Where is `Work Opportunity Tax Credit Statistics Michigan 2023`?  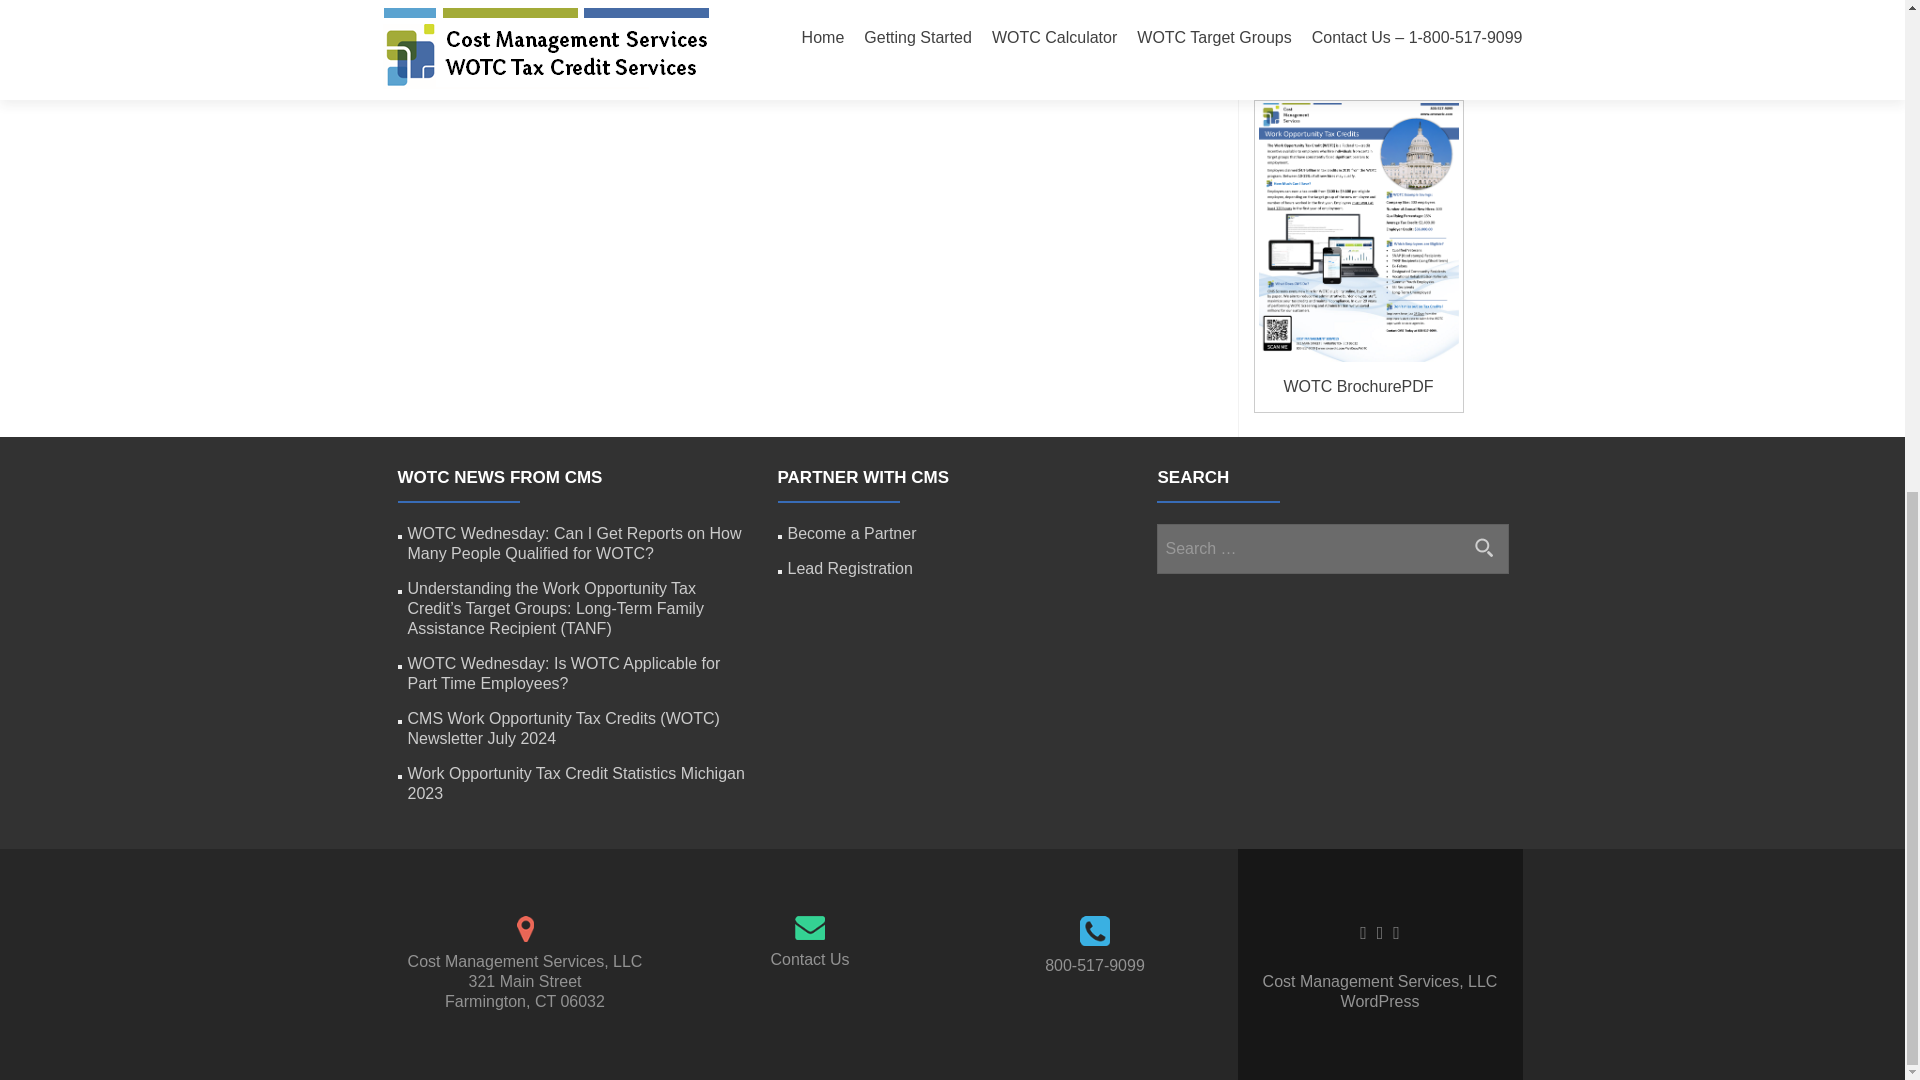
Work Opportunity Tax Credit Statistics Michigan 2023 is located at coordinates (576, 783).